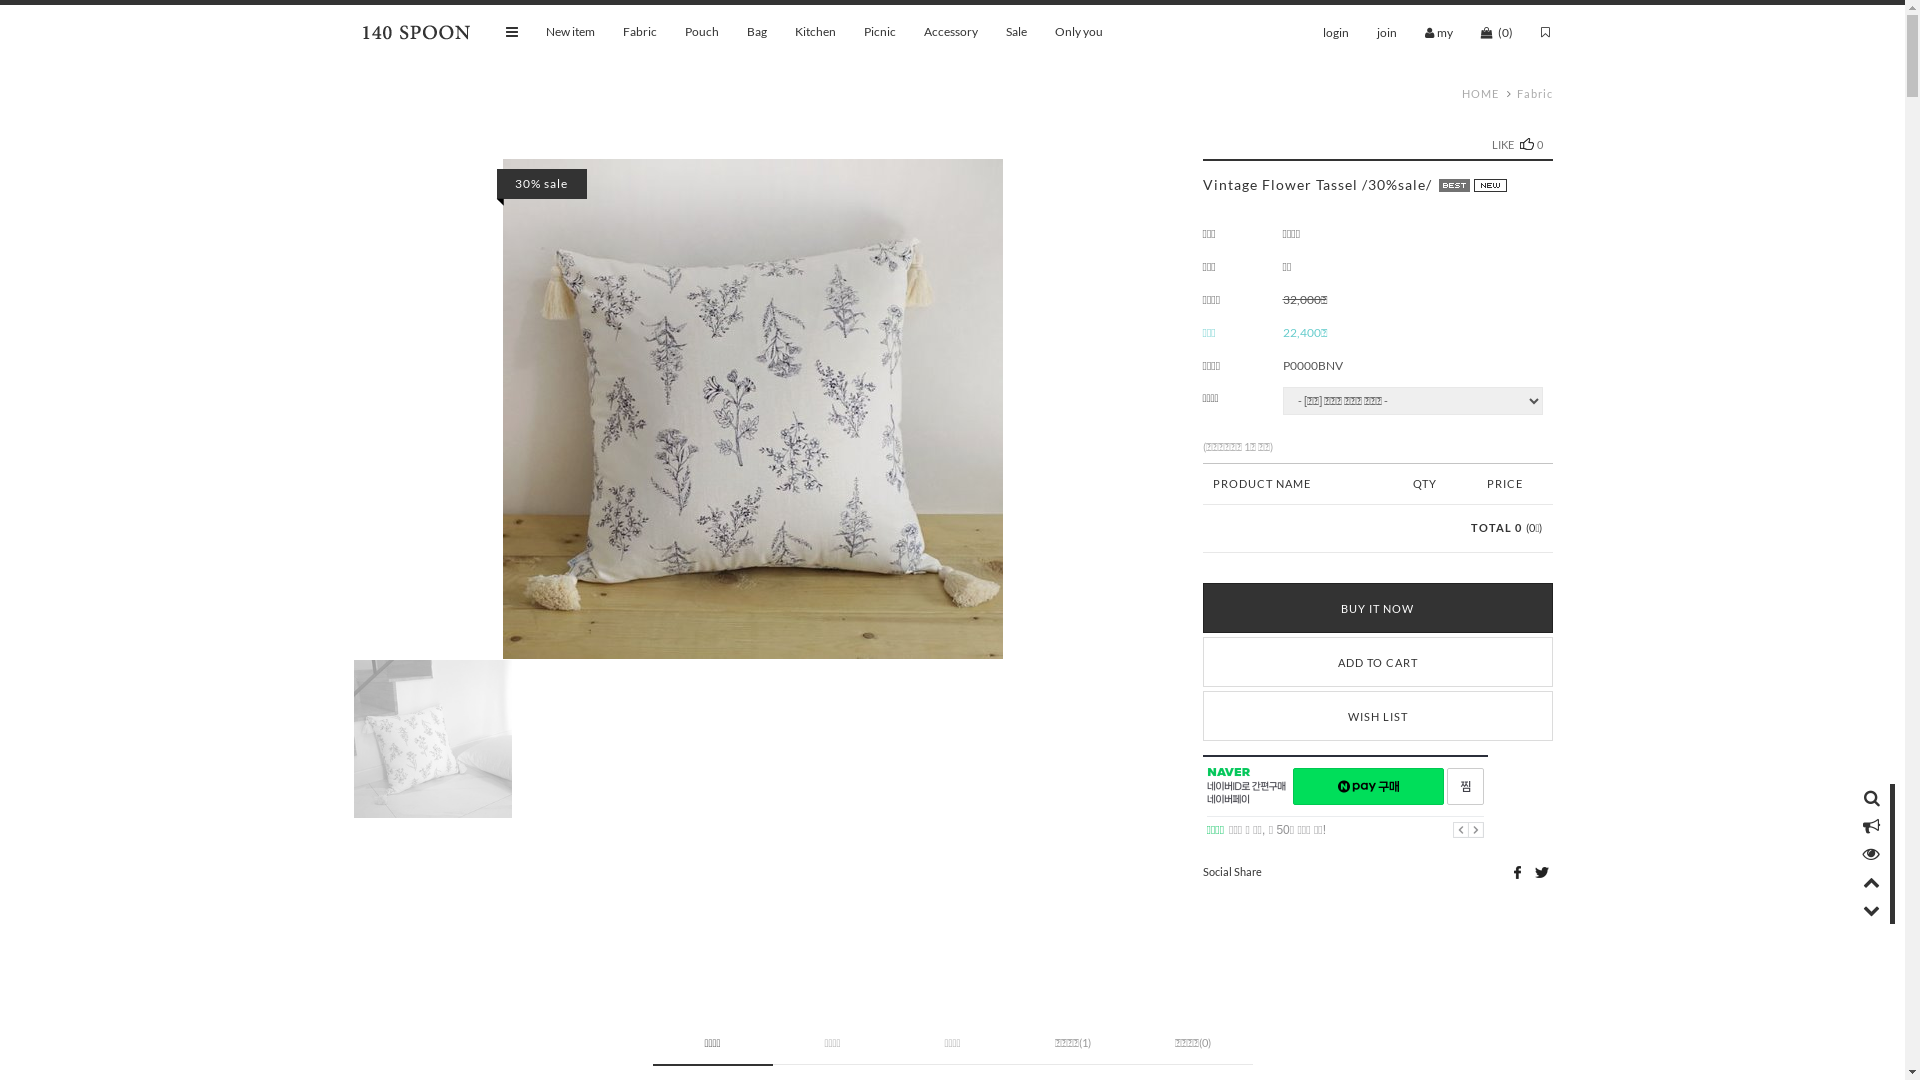  Describe the element at coordinates (814, 32) in the screenshot. I see `Kitchen` at that location.